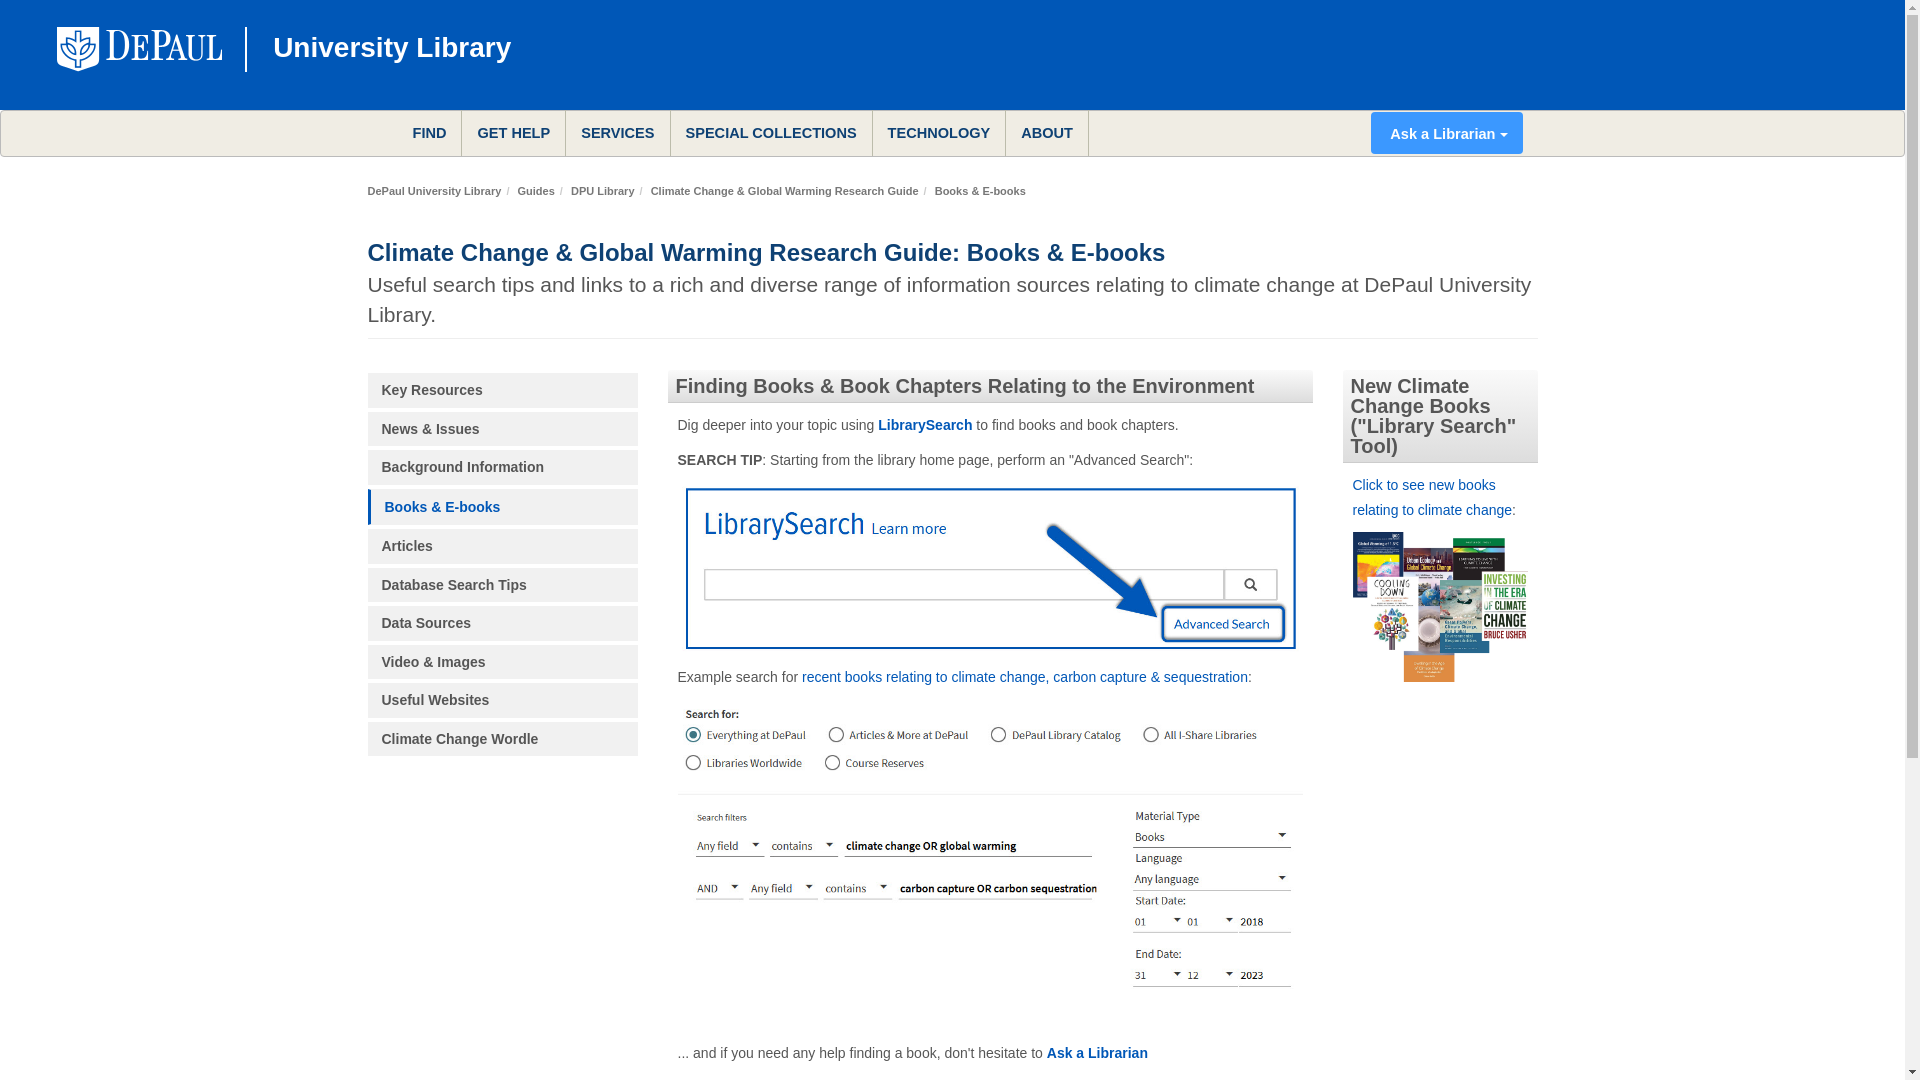  What do you see at coordinates (1446, 133) in the screenshot?
I see `Ask a Librarian` at bounding box center [1446, 133].